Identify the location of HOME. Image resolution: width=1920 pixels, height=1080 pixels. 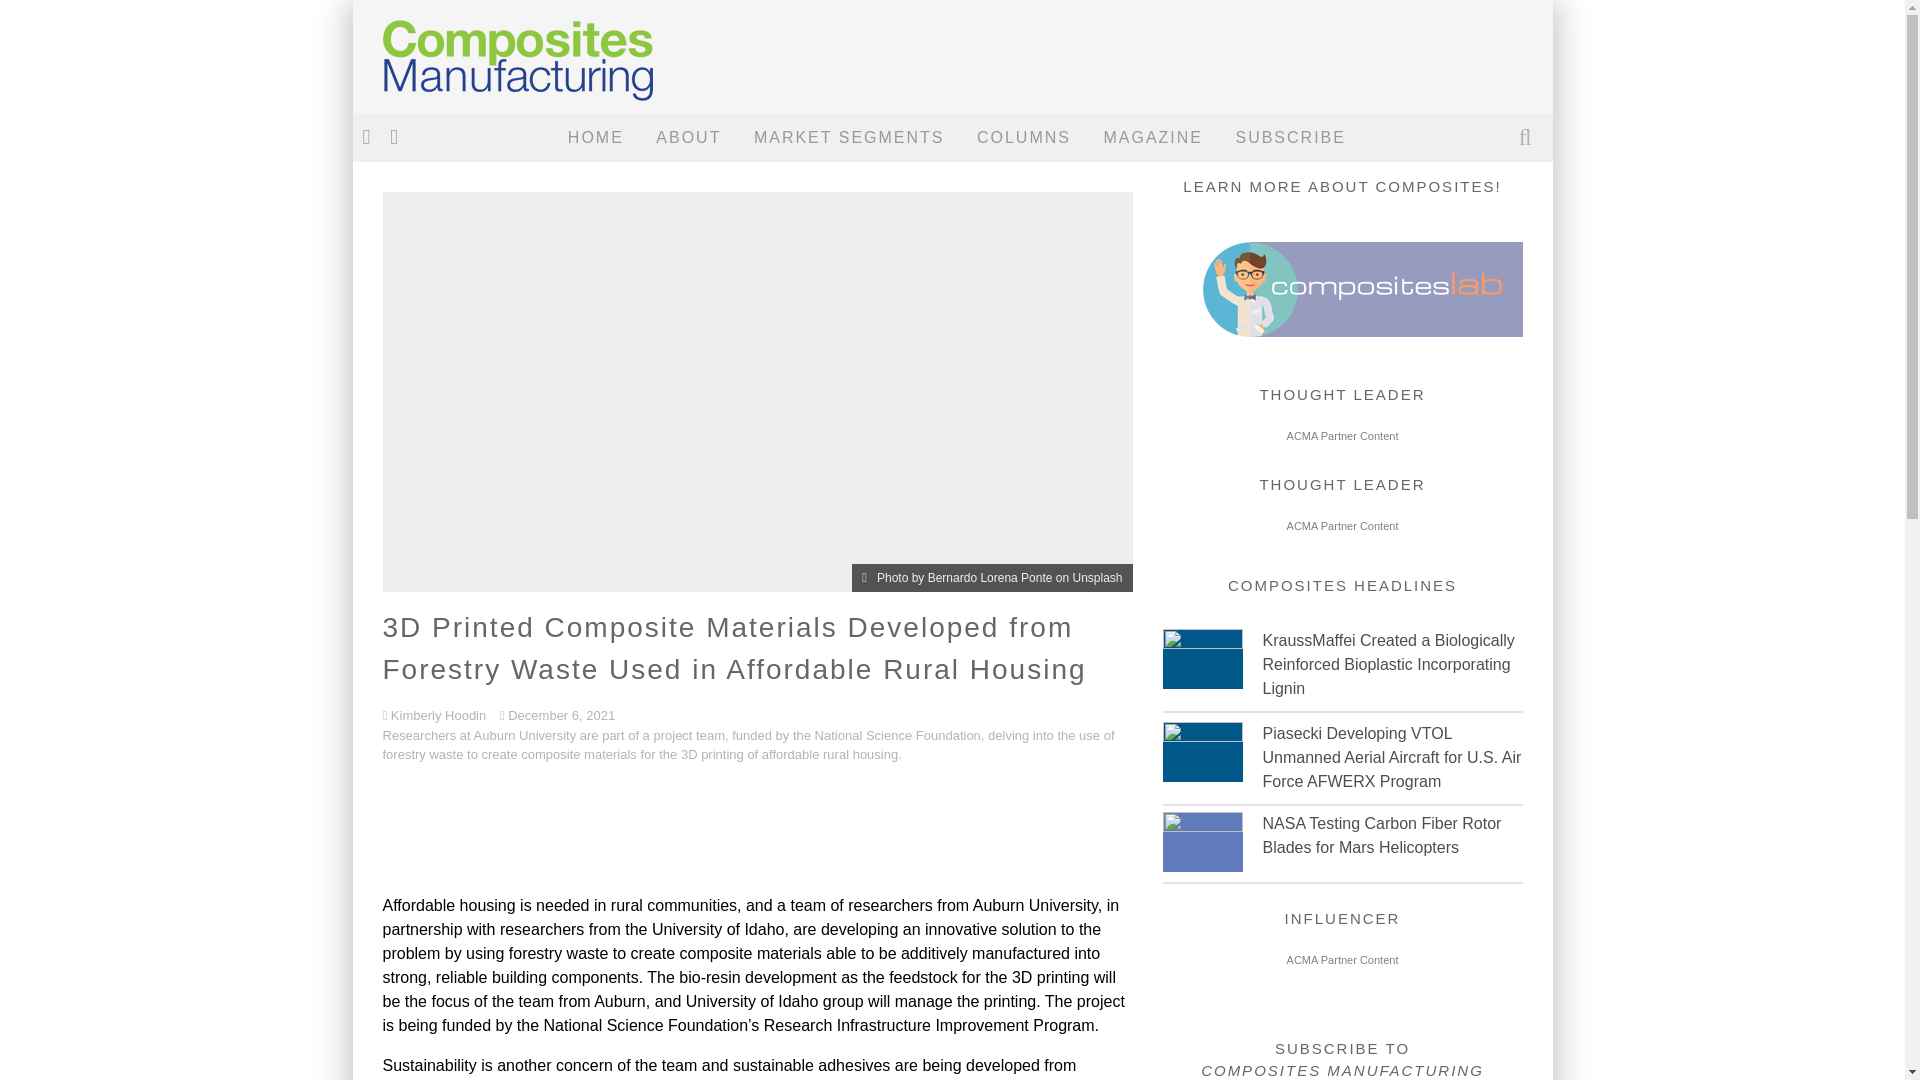
(596, 138).